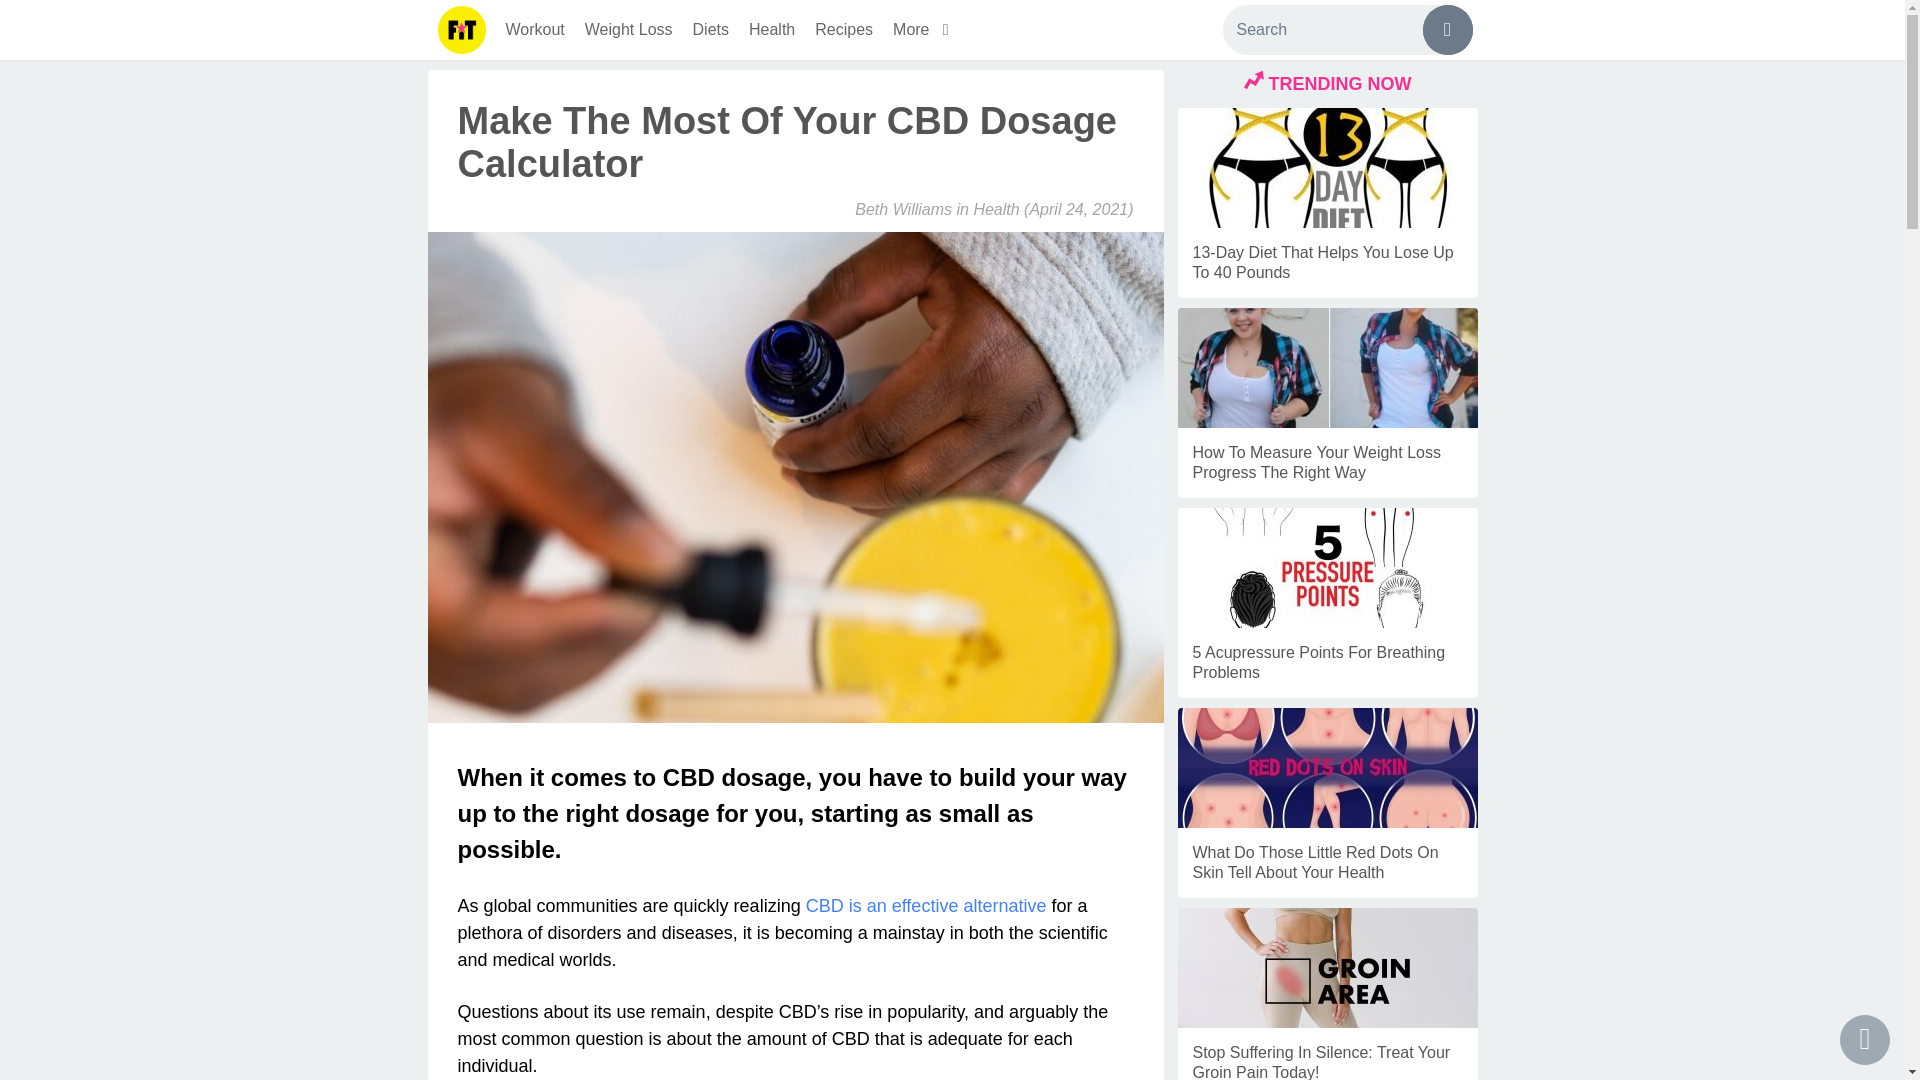  Describe the element at coordinates (628, 30) in the screenshot. I see `Weight Loss` at that location.